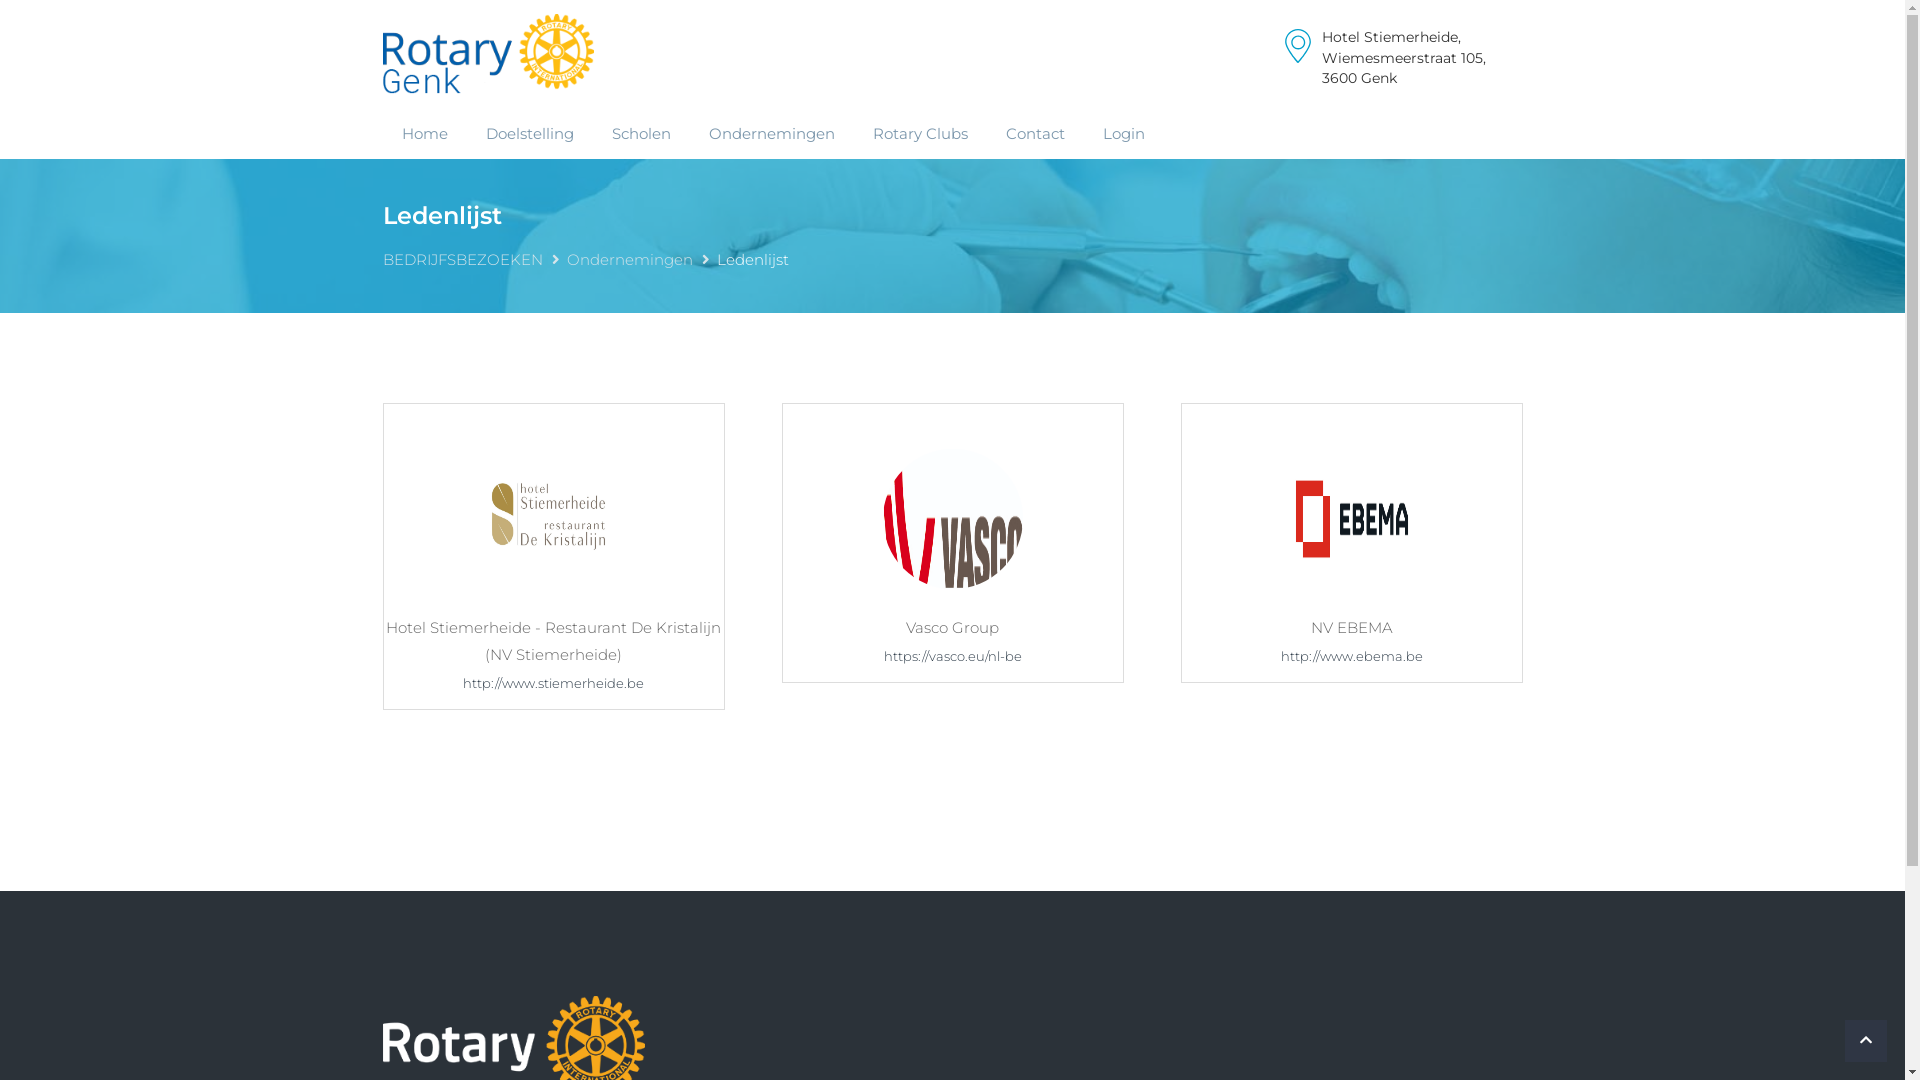 This screenshot has width=1920, height=1080. Describe the element at coordinates (953, 518) in the screenshot. I see `Vasco Group` at that location.